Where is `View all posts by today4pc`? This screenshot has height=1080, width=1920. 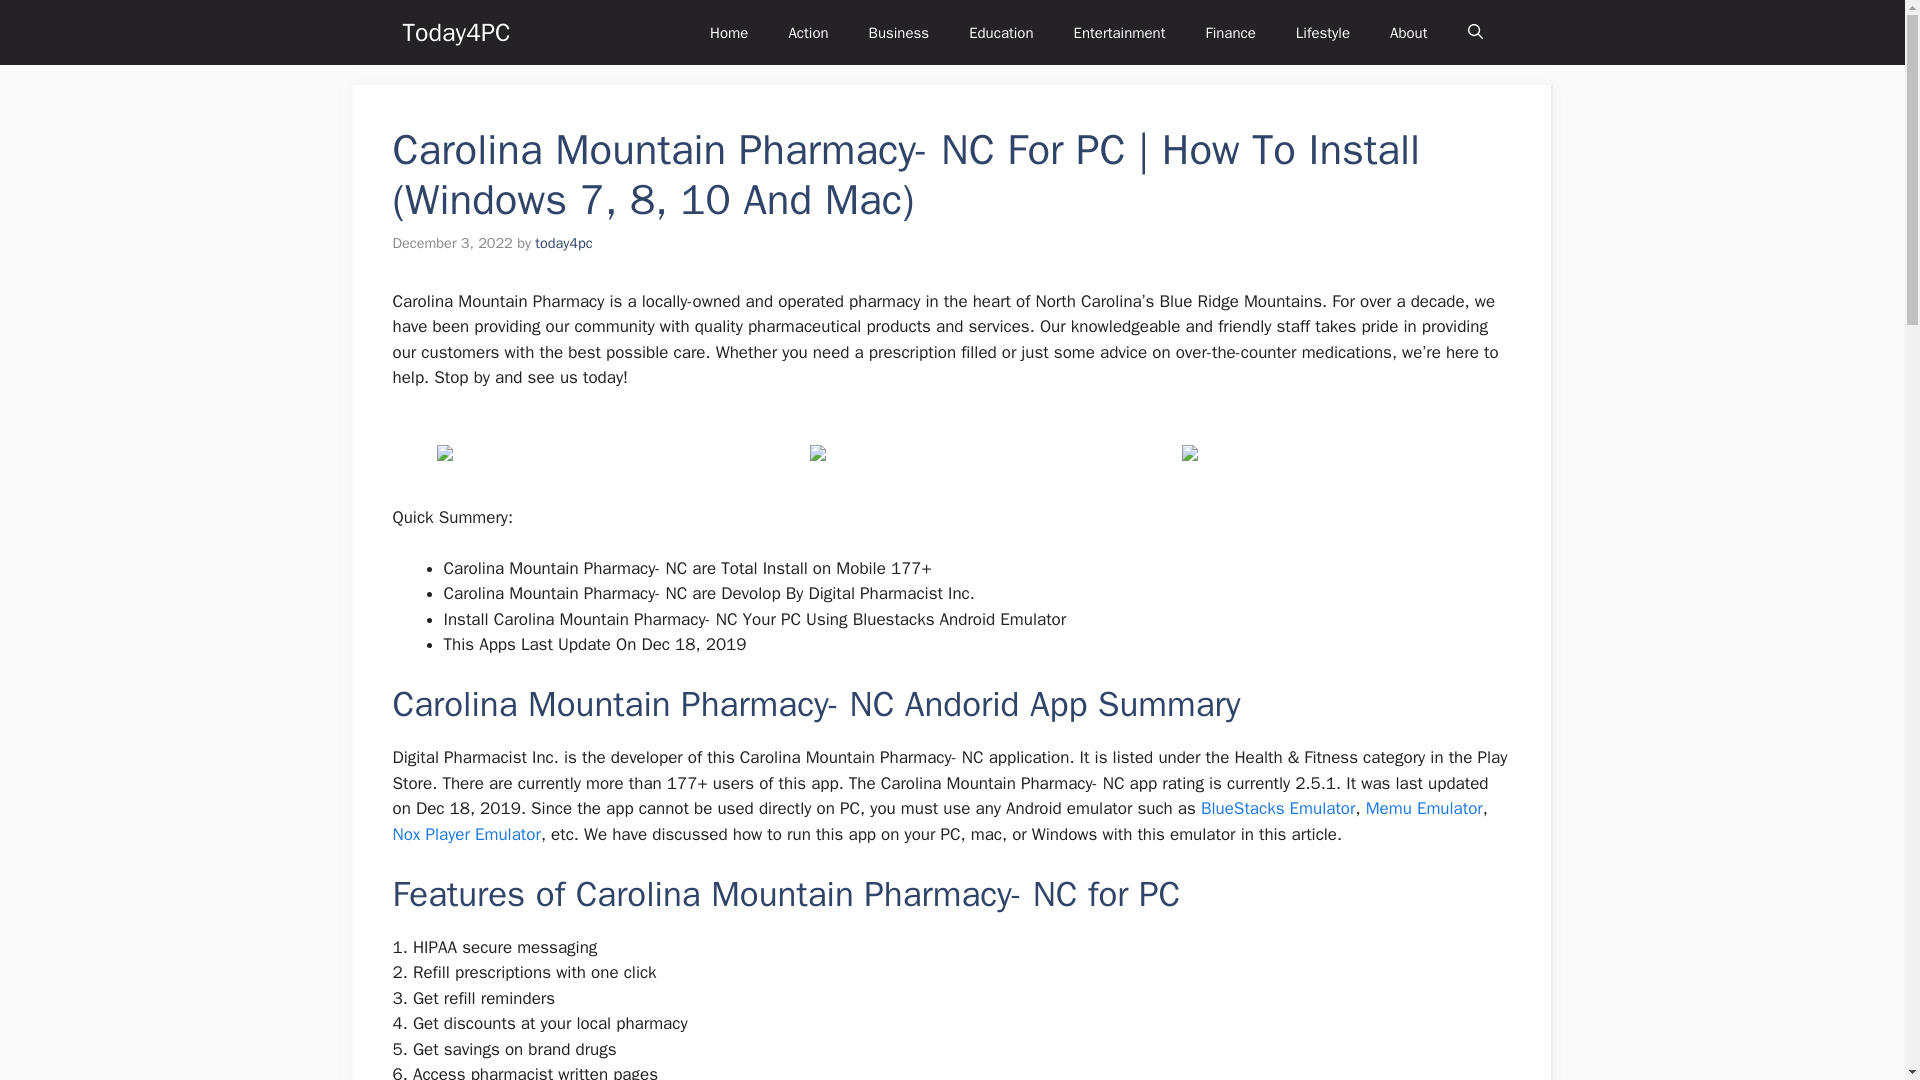
View all posts by today4pc is located at coordinates (563, 242).